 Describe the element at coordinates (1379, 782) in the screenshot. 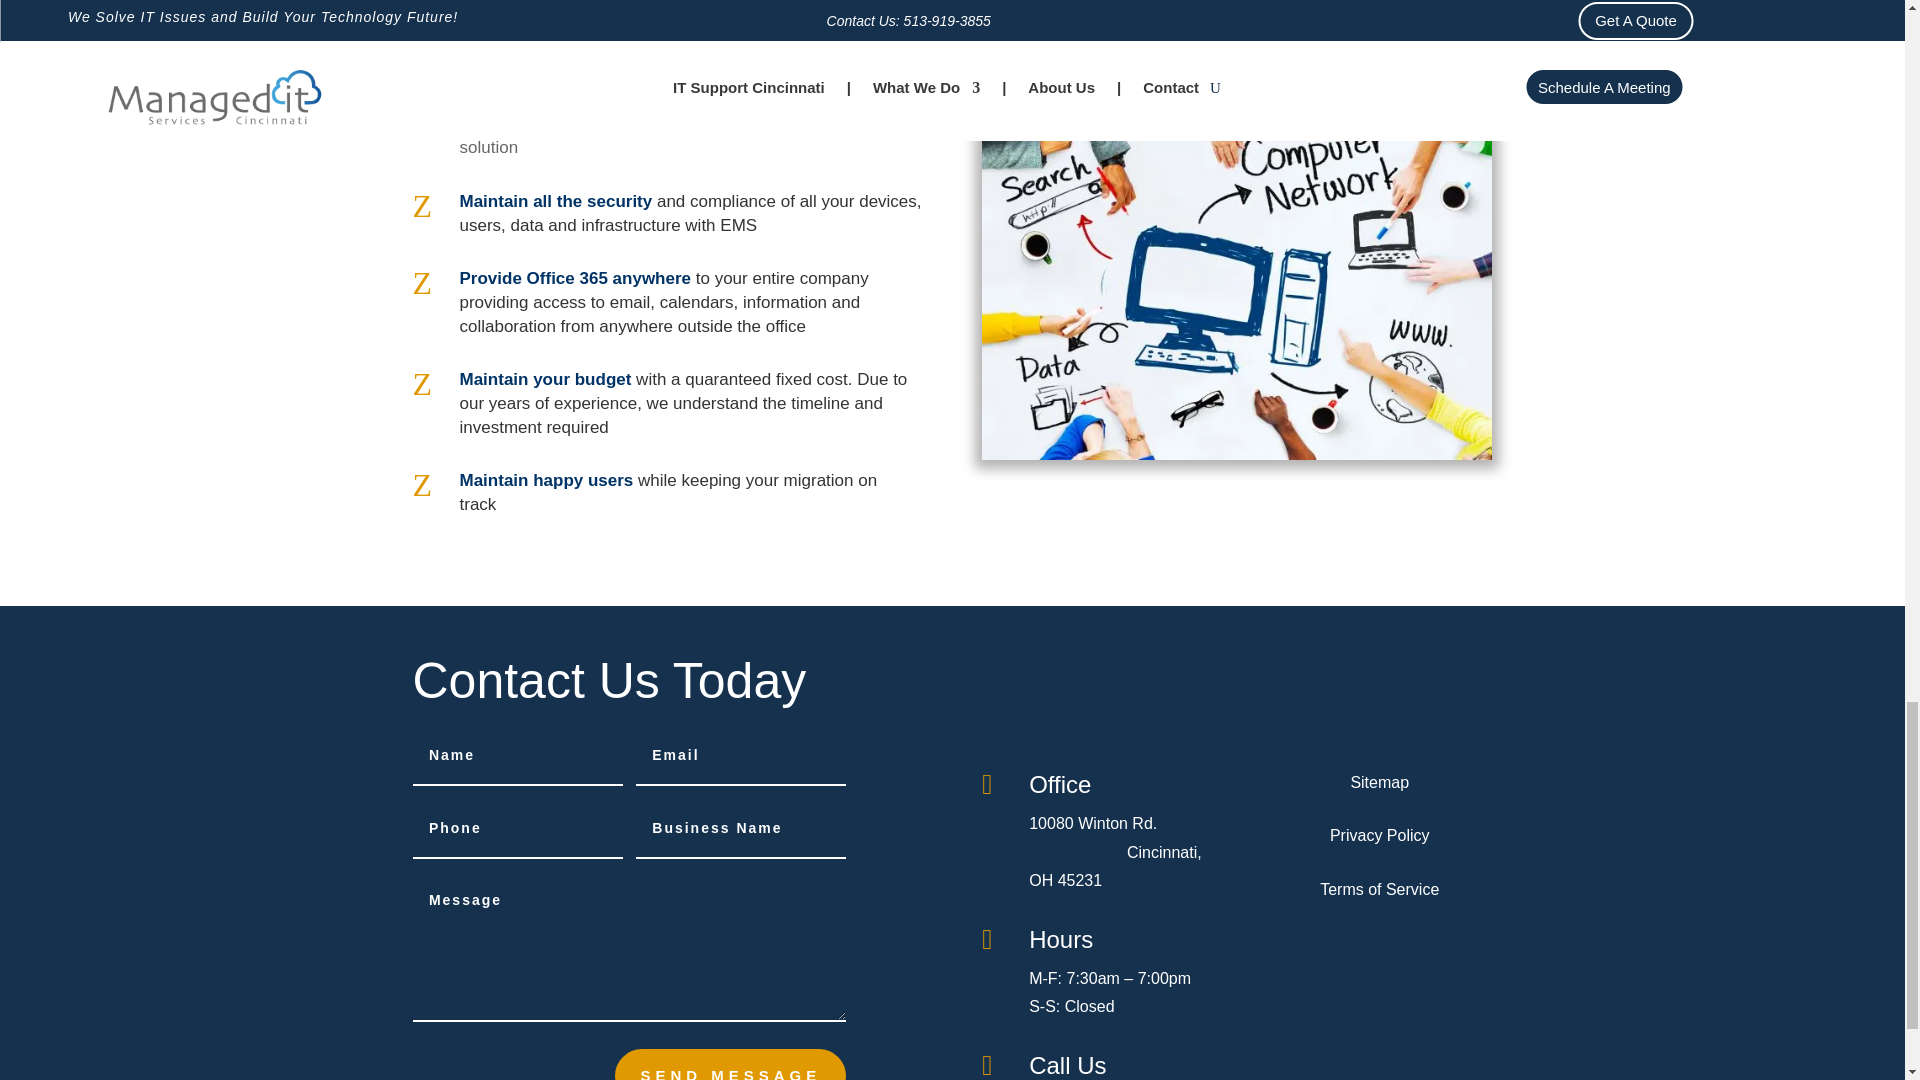

I see `Sitemap` at that location.